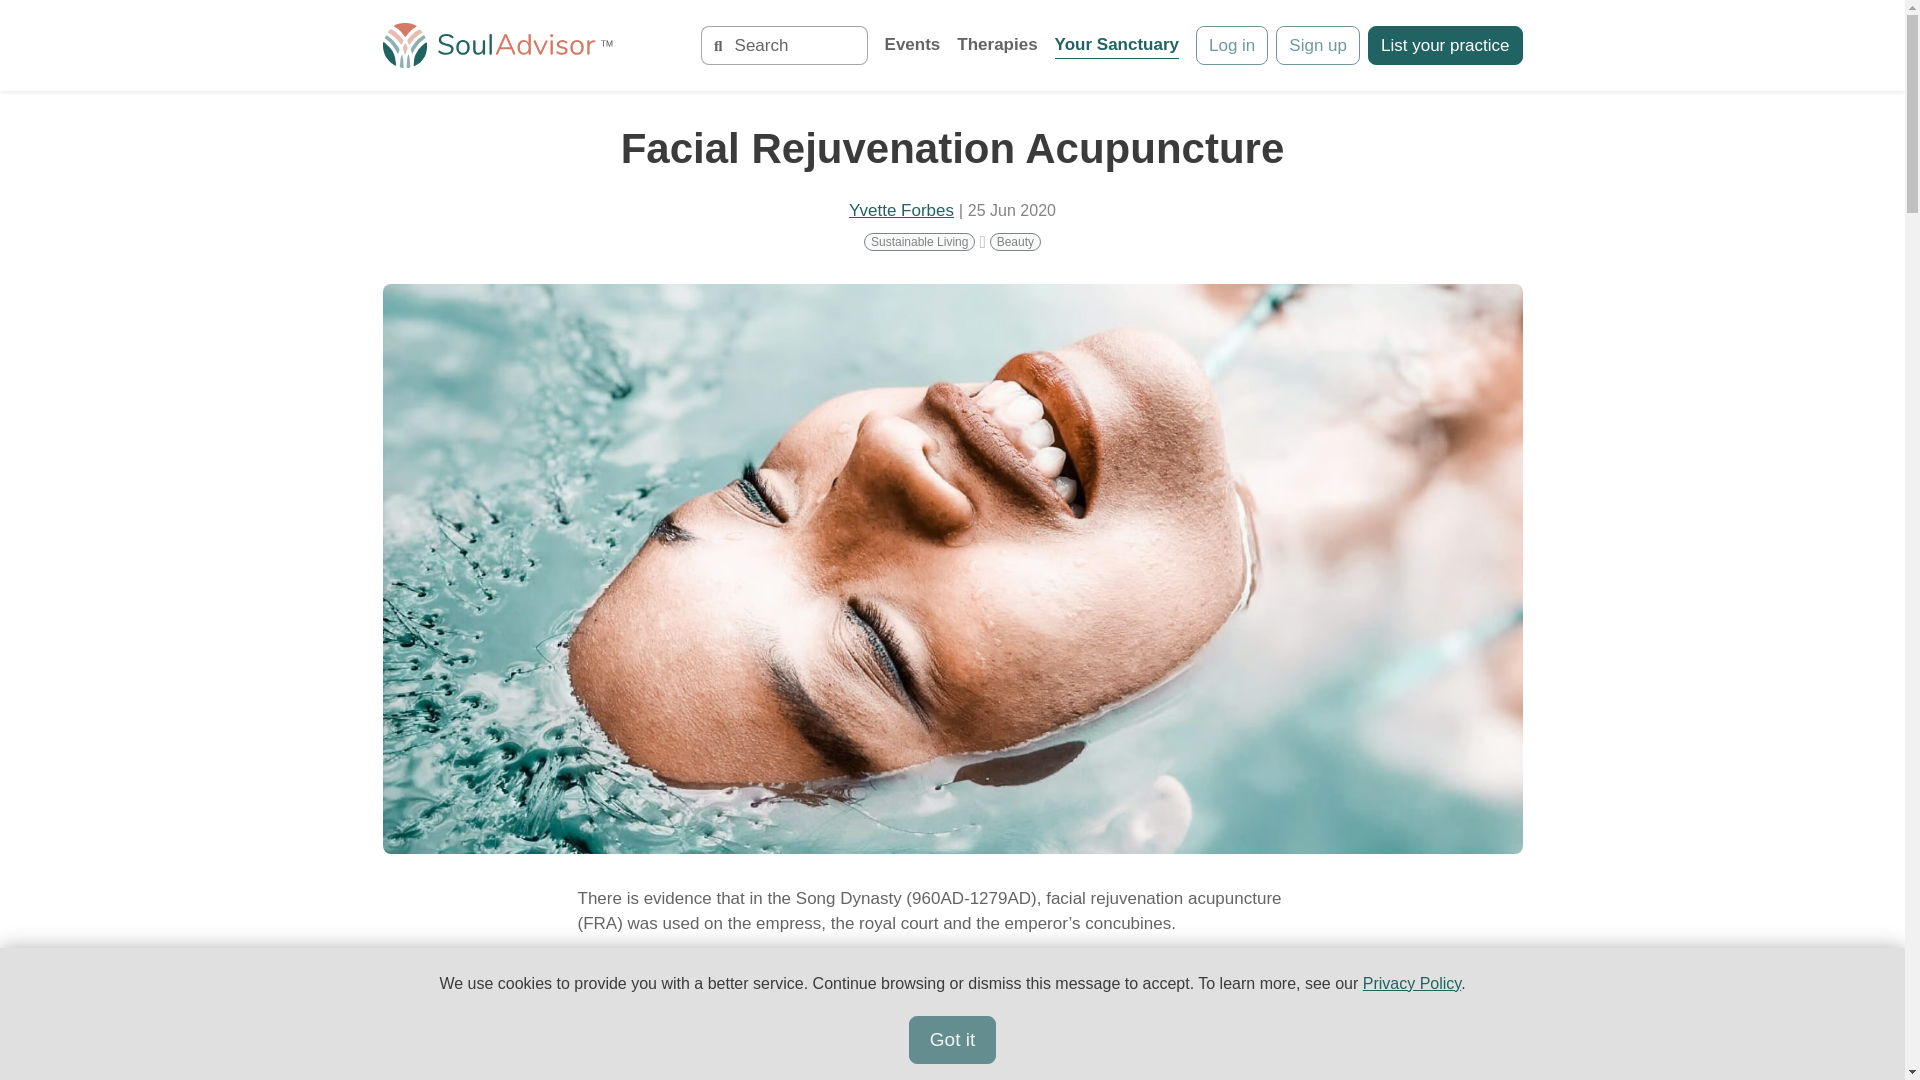 The height and width of the screenshot is (1080, 1920). Describe the element at coordinates (1318, 45) in the screenshot. I see `Sign up` at that location.